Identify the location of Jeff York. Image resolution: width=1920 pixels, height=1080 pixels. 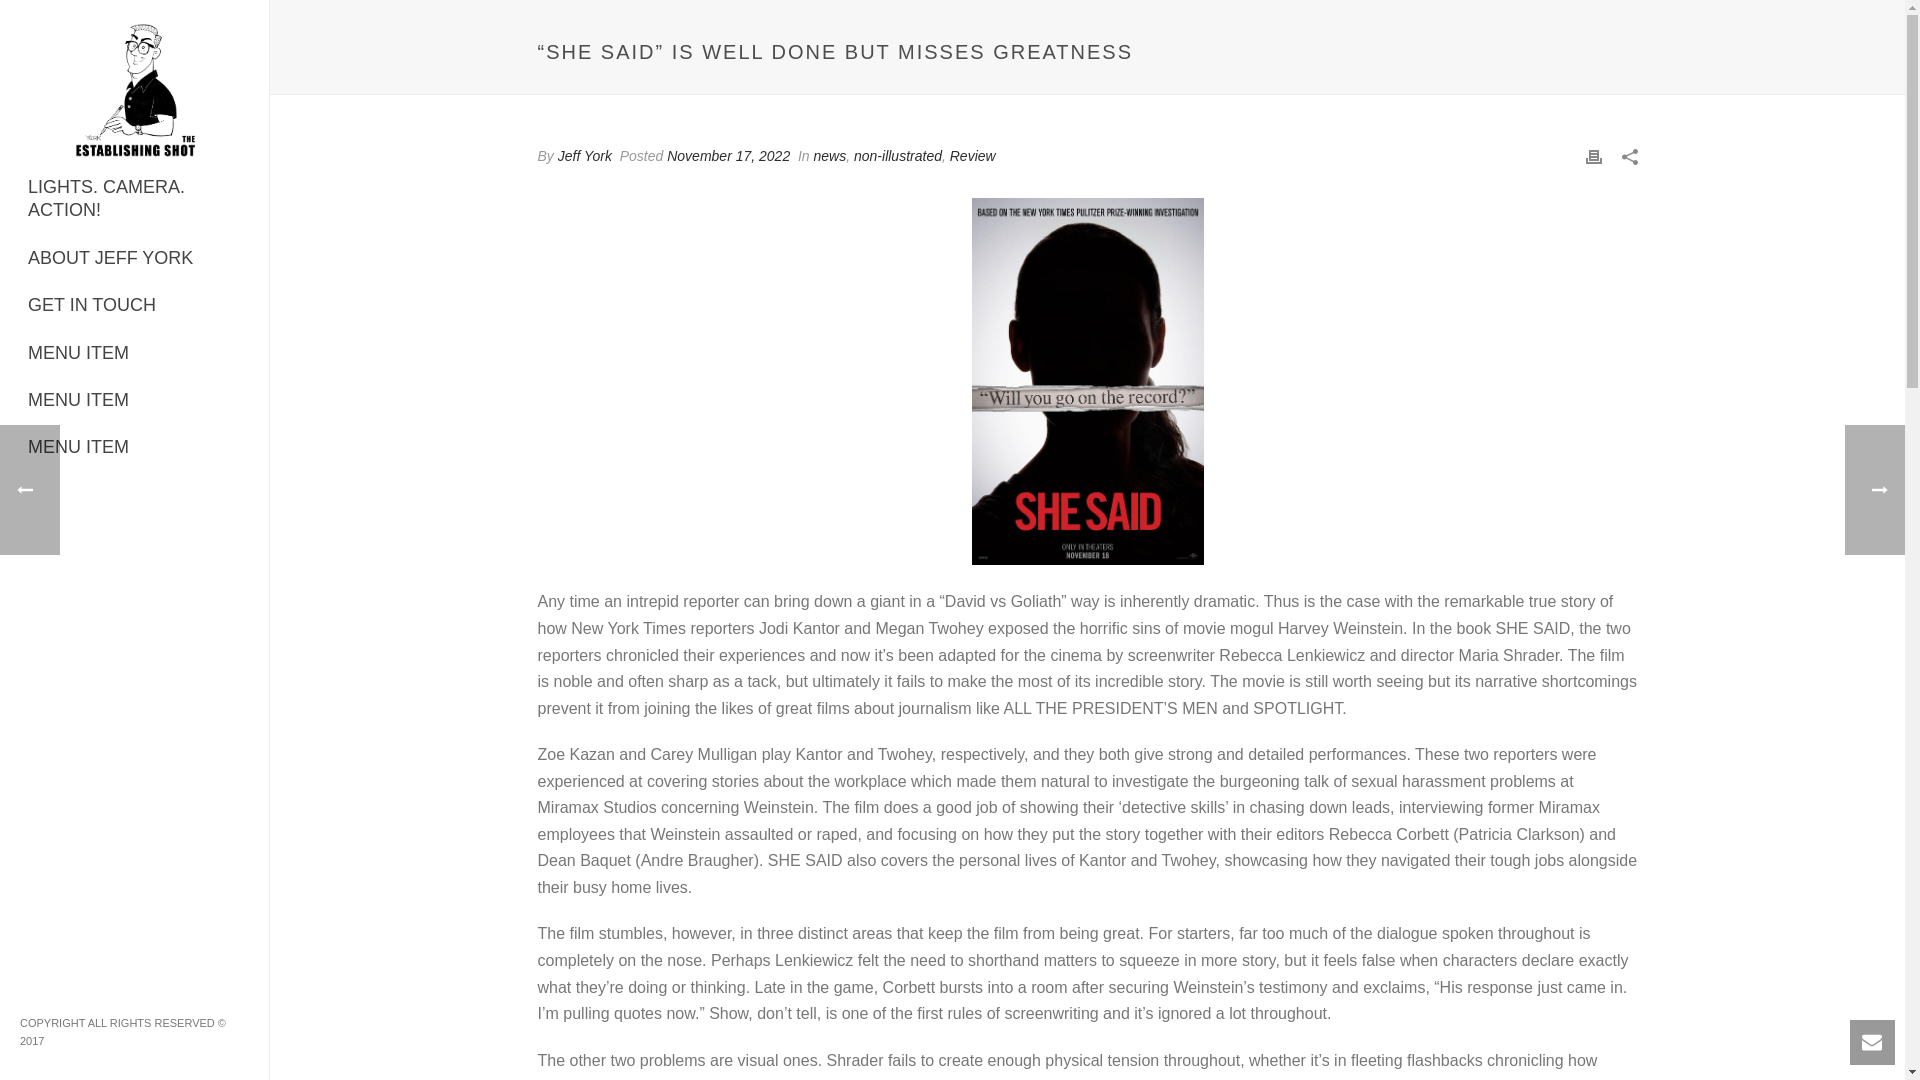
(585, 156).